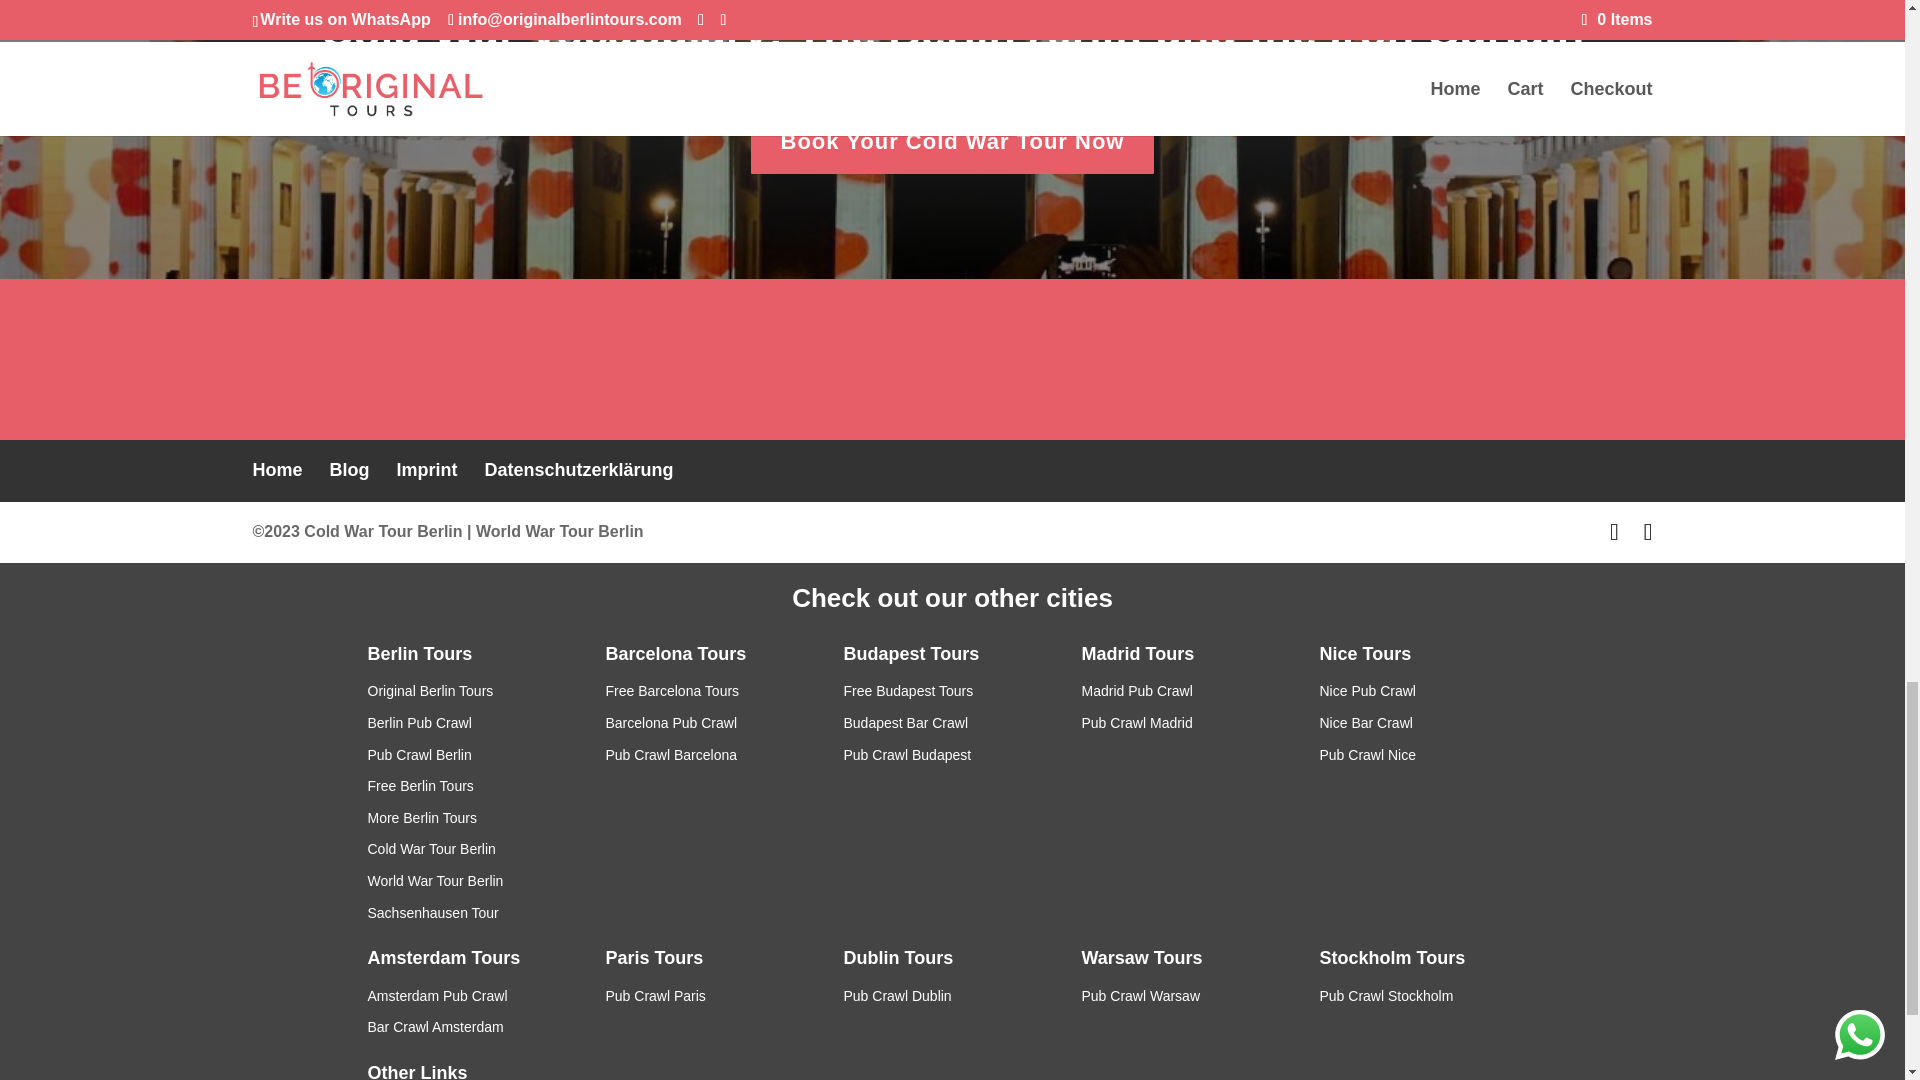  I want to click on Pub Crawl Barcelona, so click(672, 754).